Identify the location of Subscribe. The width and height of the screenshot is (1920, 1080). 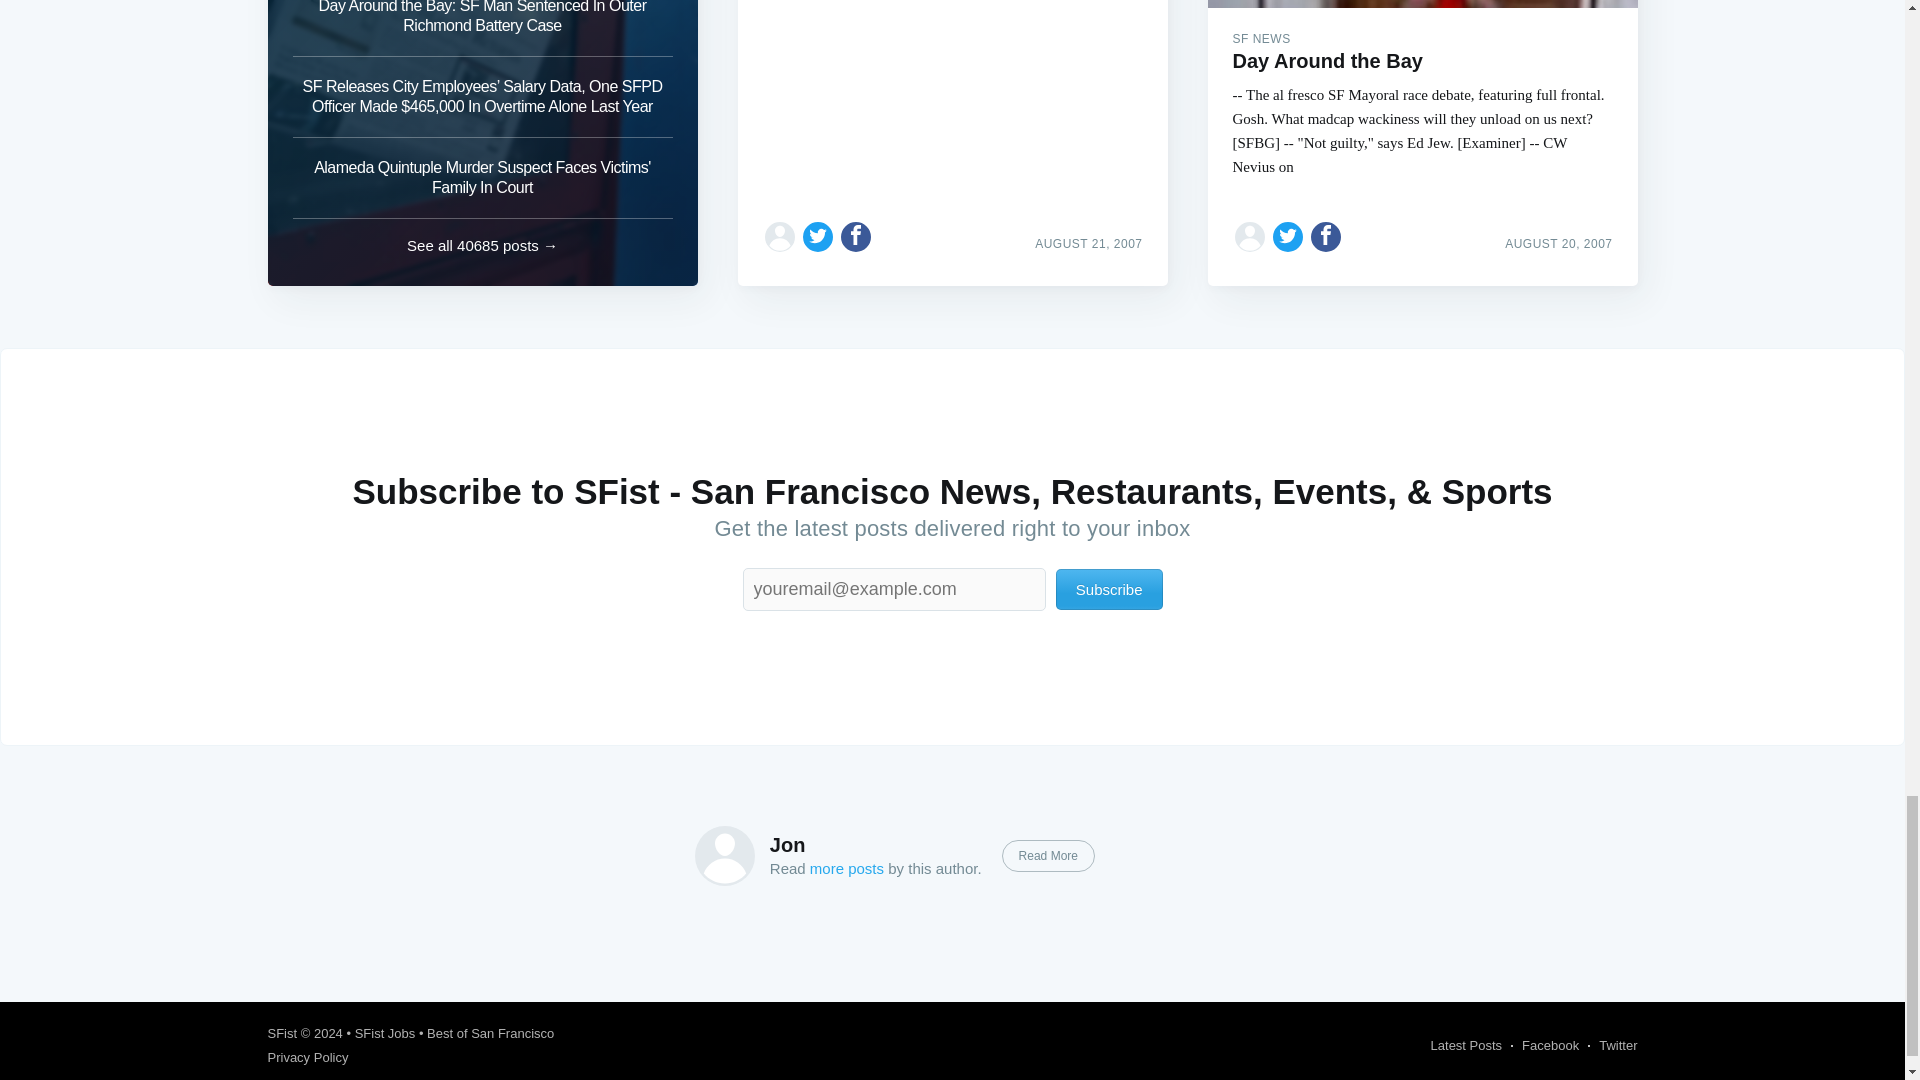
(1110, 590).